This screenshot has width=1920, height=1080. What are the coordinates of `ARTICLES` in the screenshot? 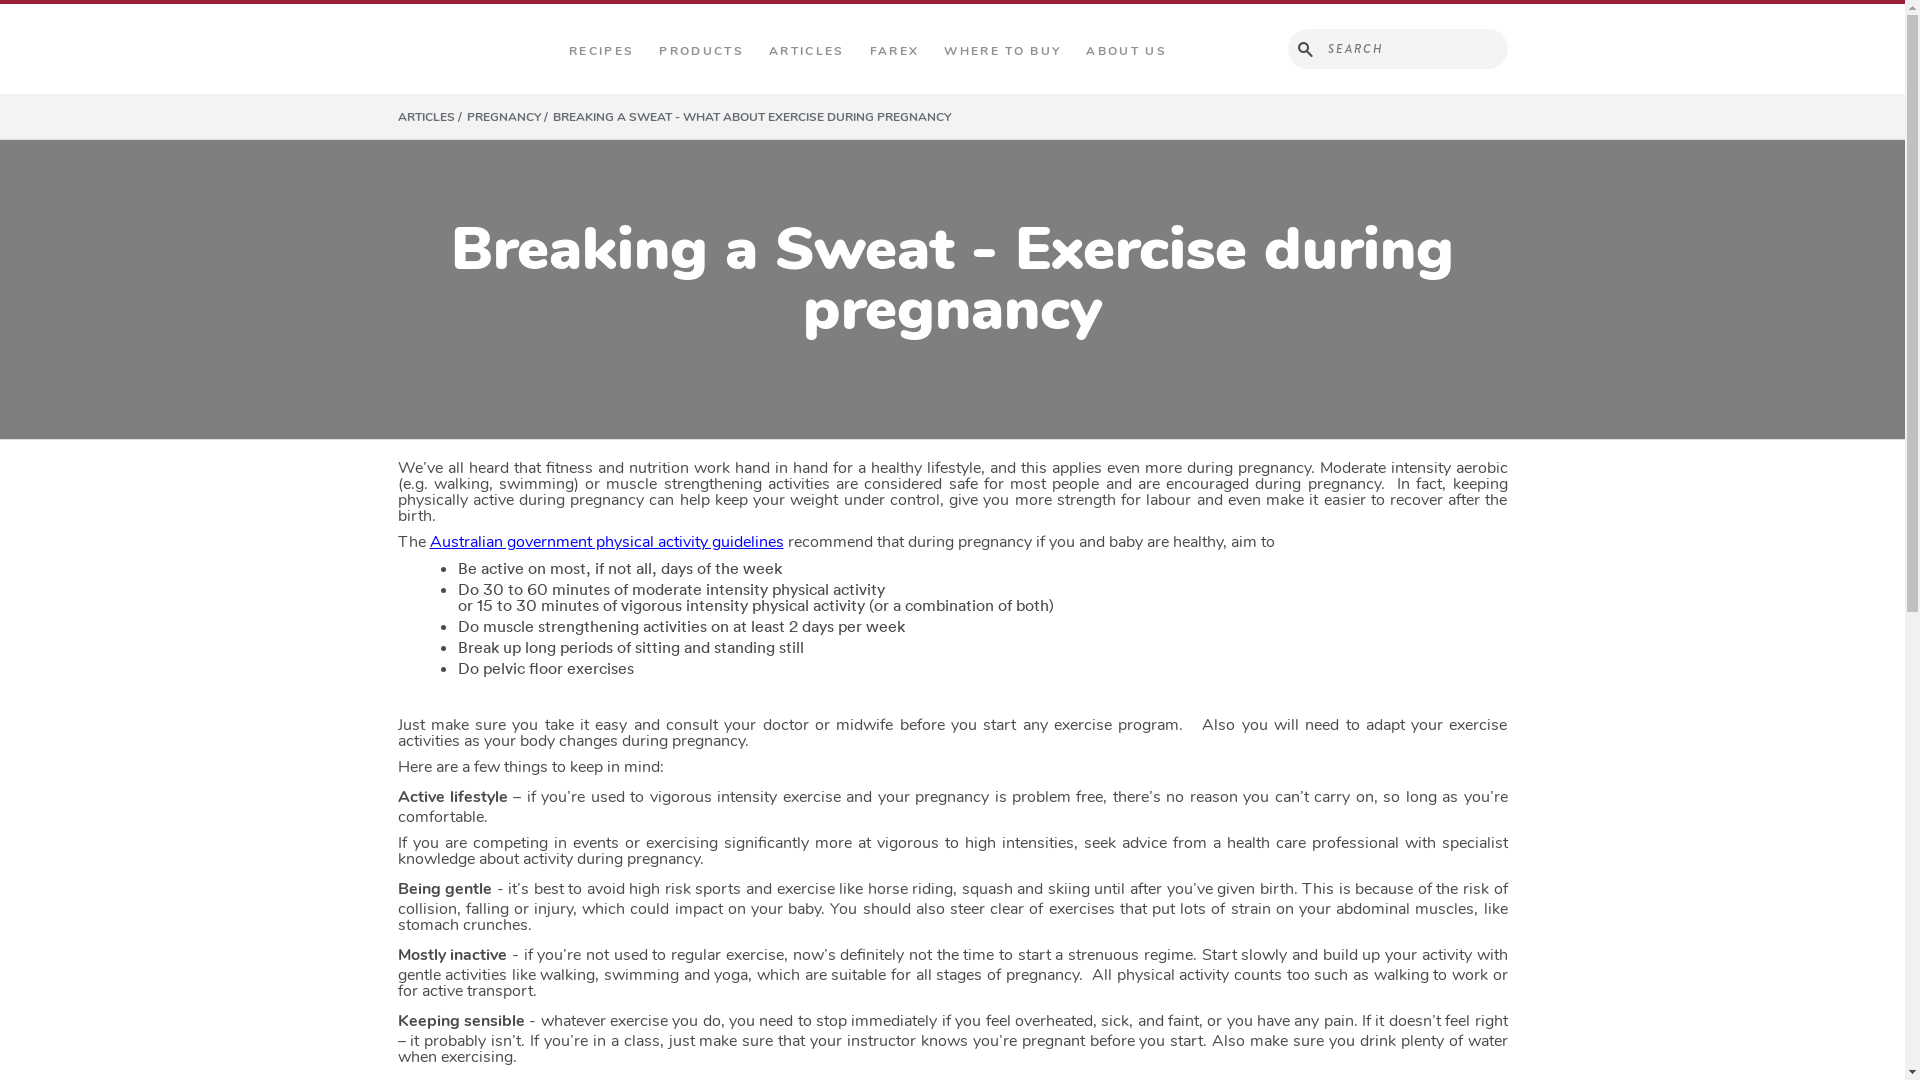 It's located at (432, 116).